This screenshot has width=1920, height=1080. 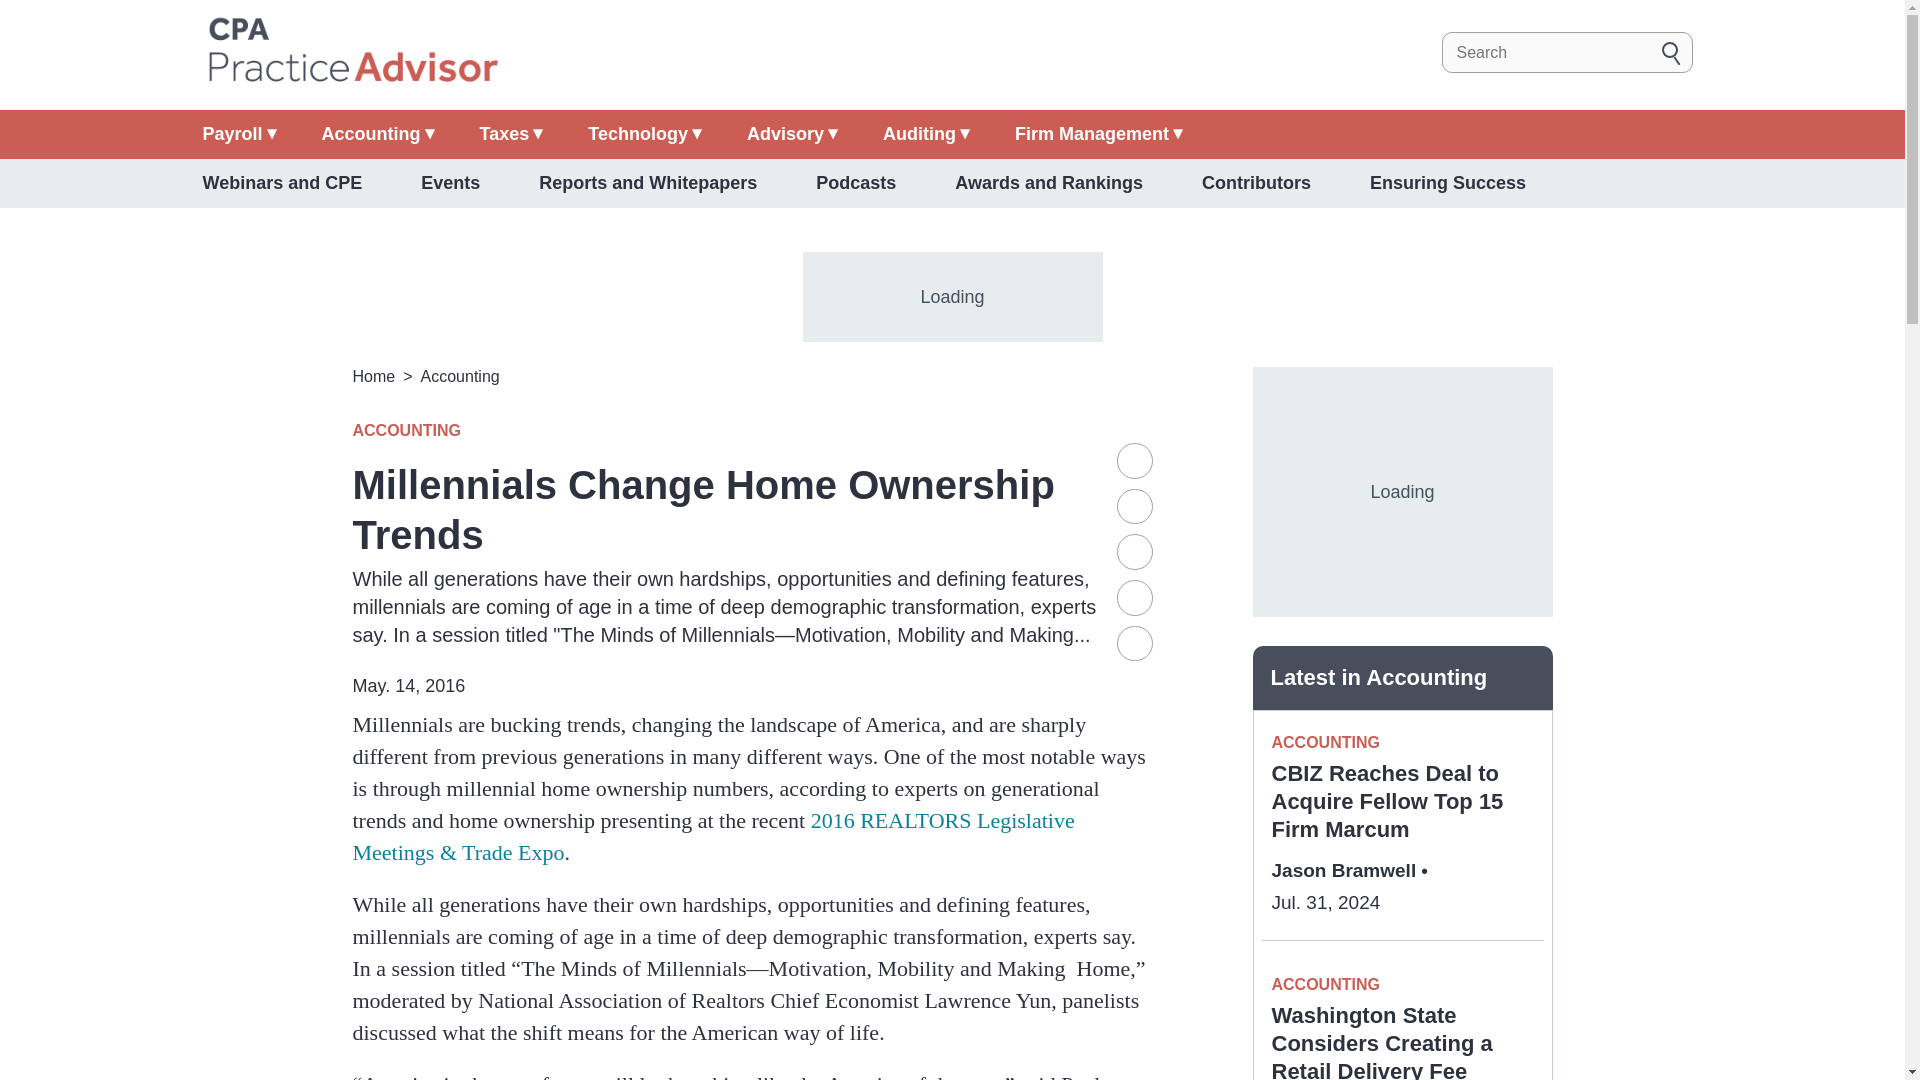 I want to click on Advisory, so click(x=792, y=134).